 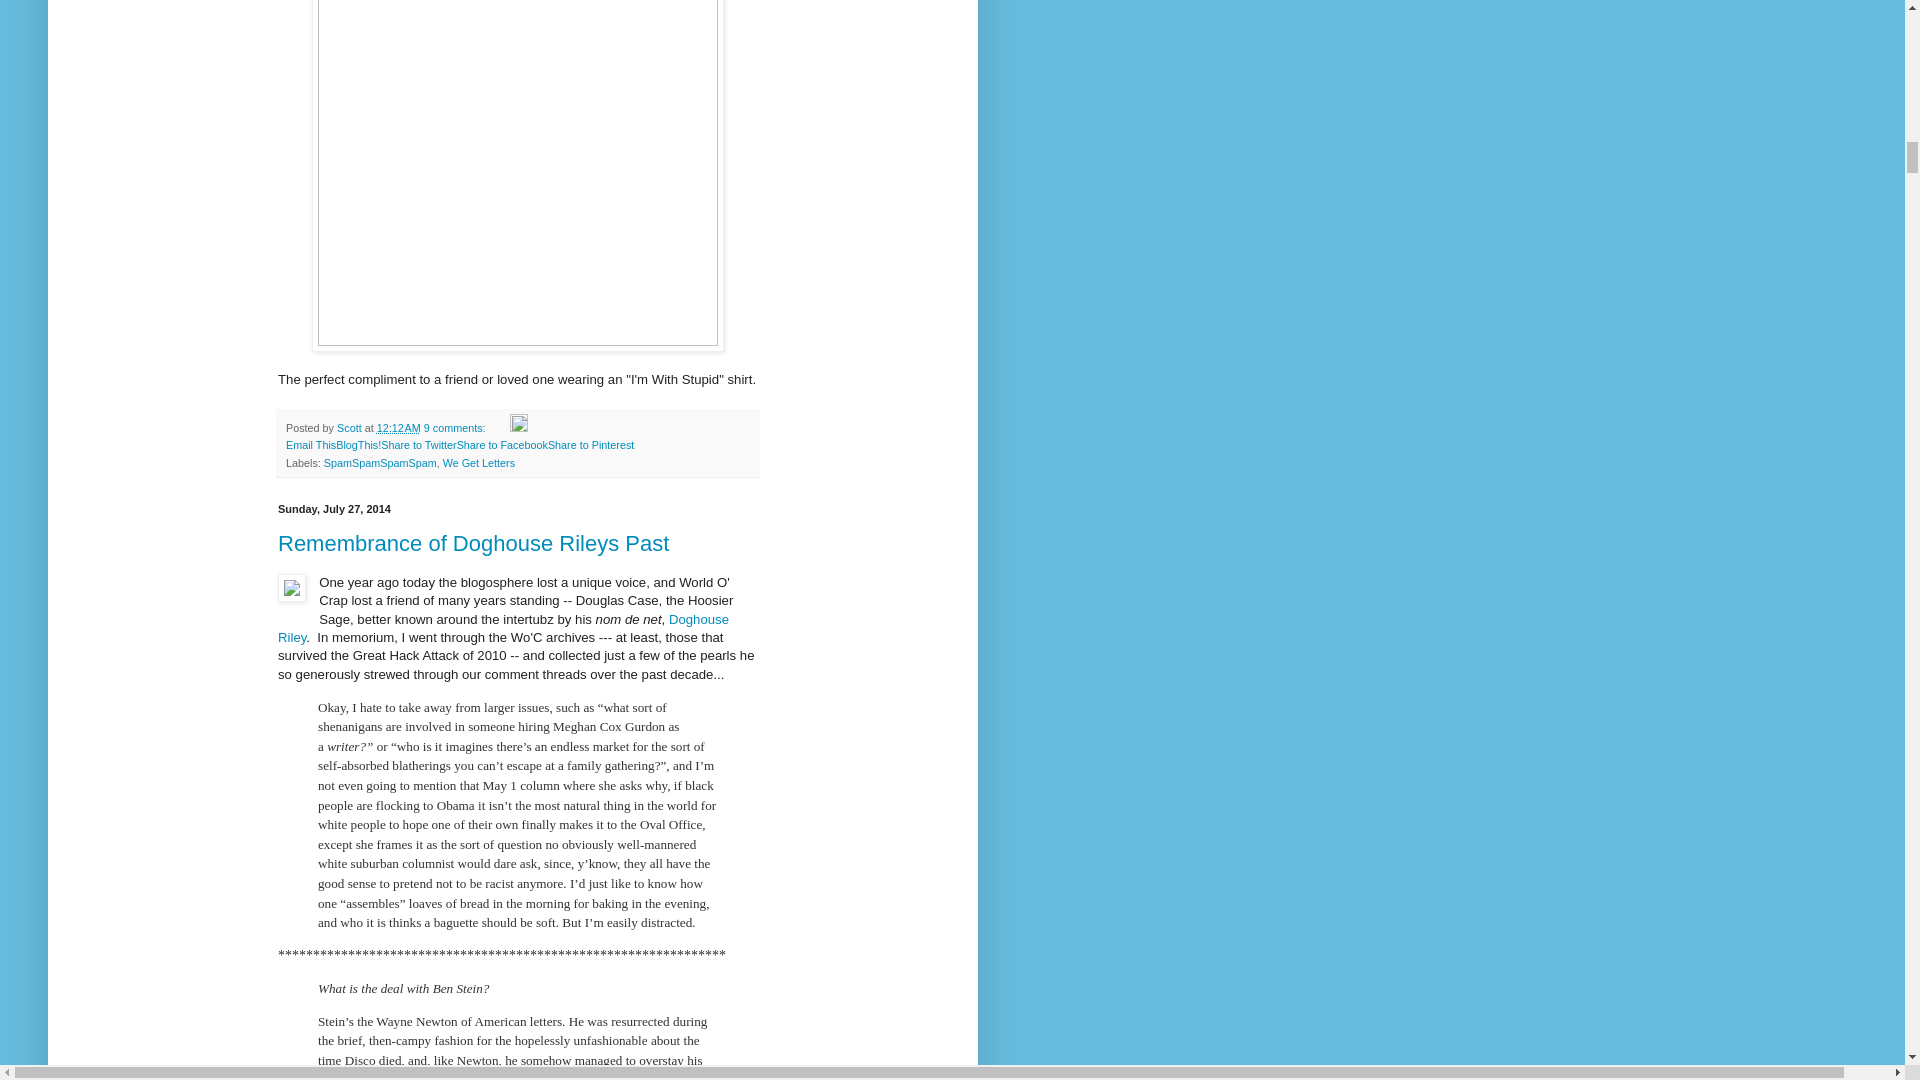 I want to click on SpamSpamSpamSpam, so click(x=380, y=462).